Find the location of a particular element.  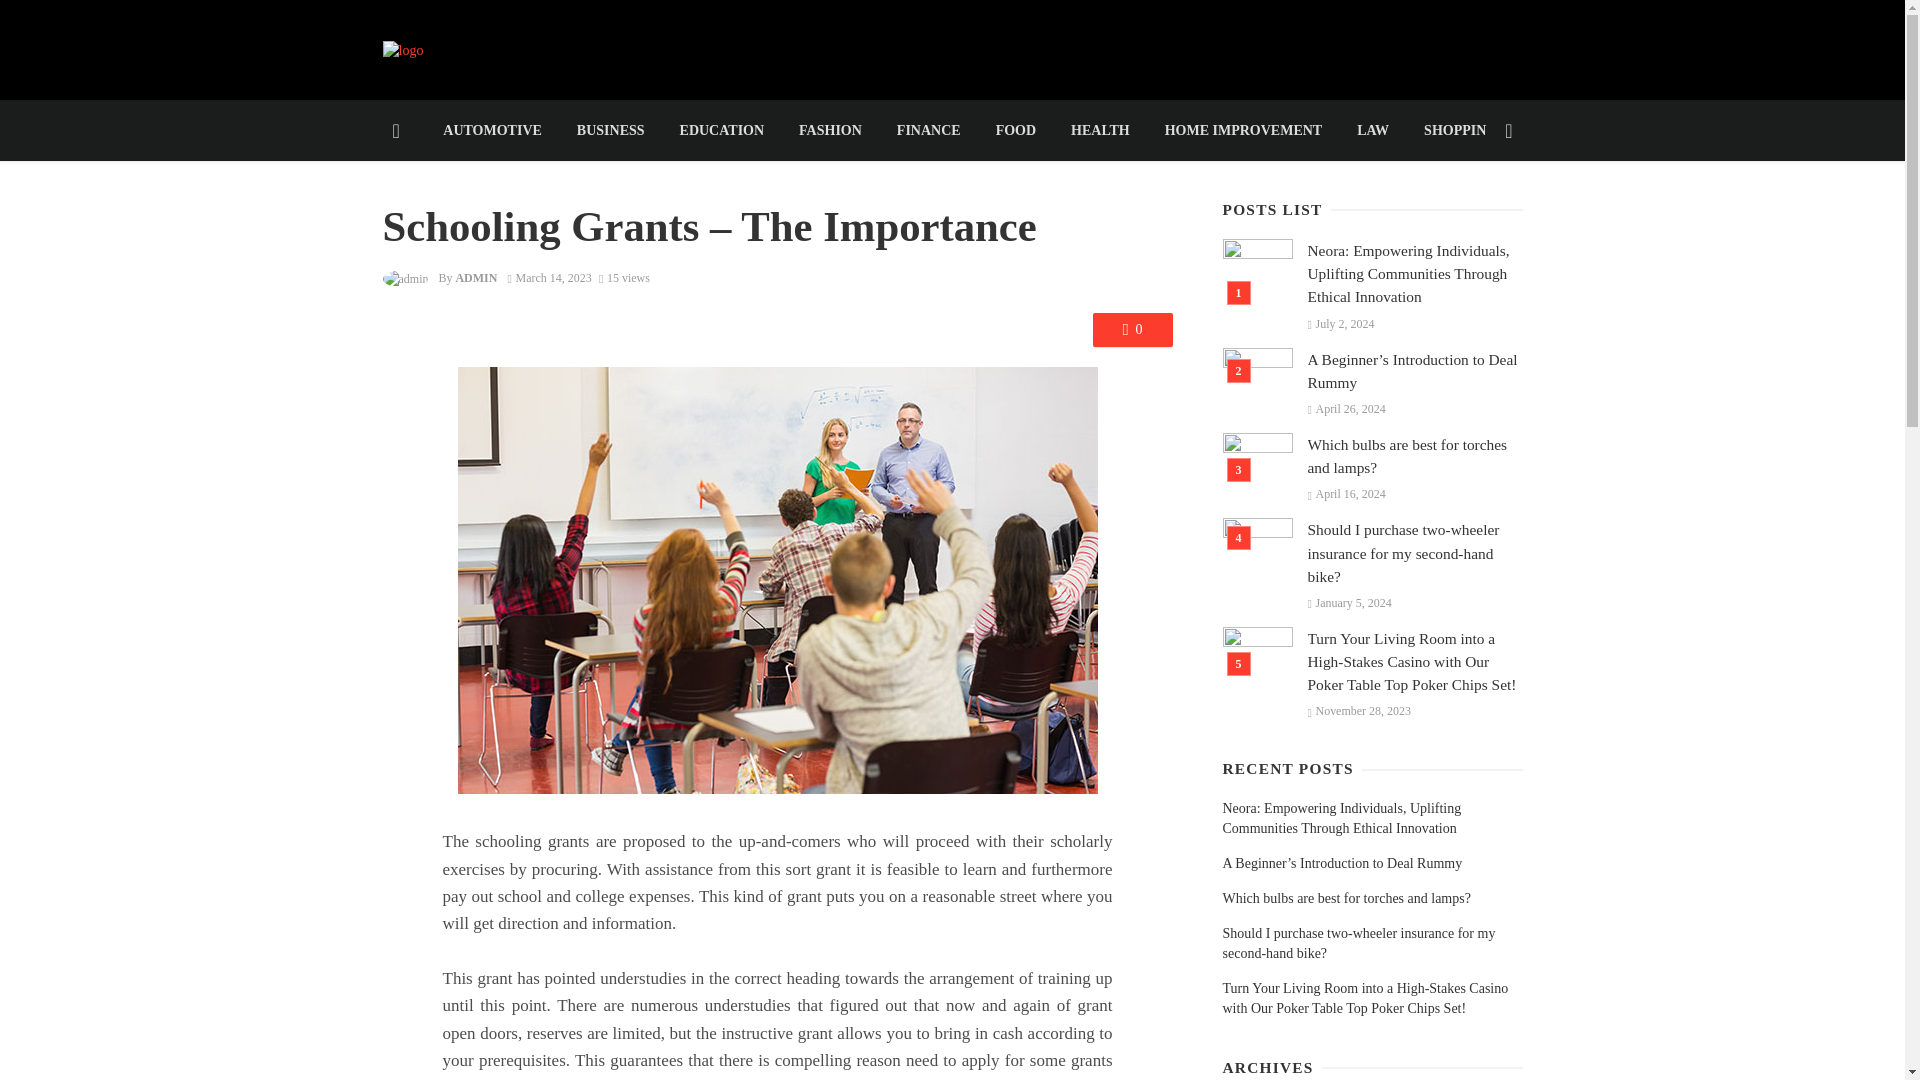

FOOD is located at coordinates (1014, 130).